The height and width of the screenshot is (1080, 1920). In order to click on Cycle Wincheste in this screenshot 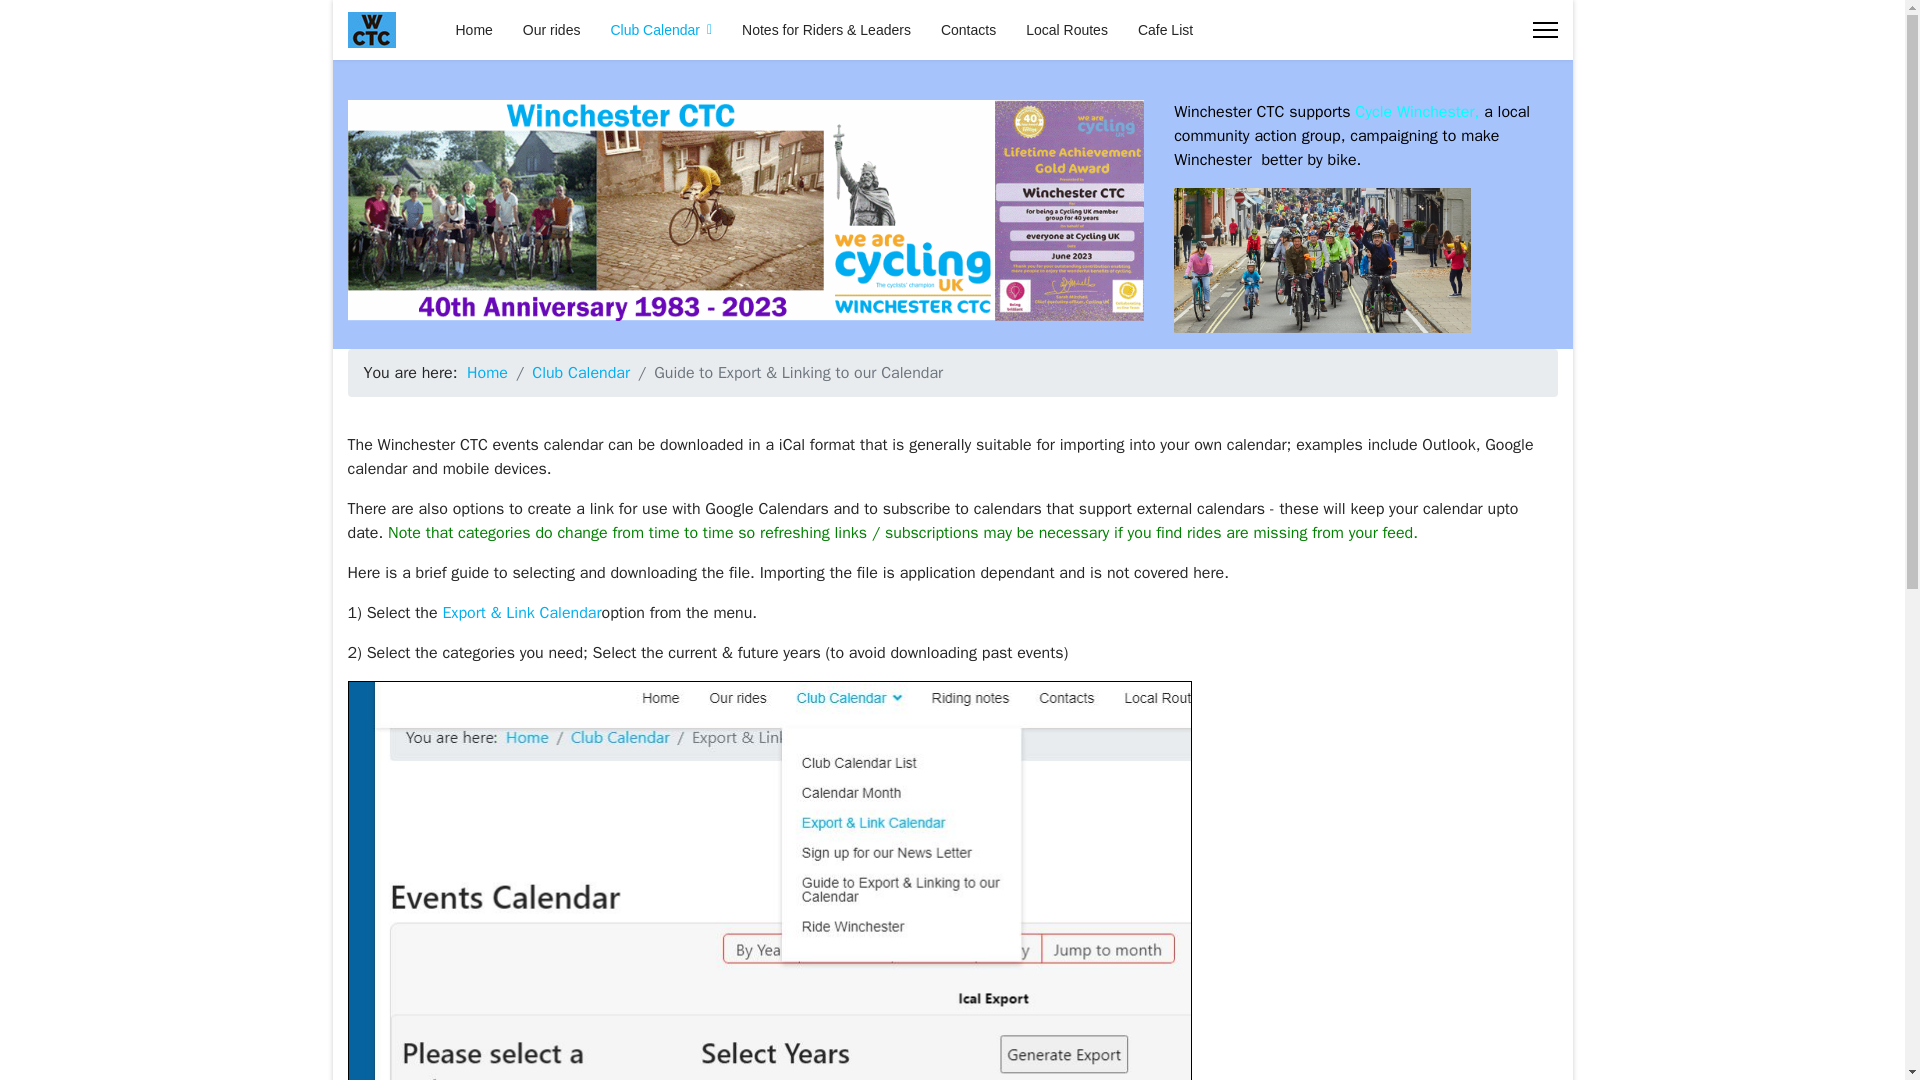, I will do `click(1412, 112)`.